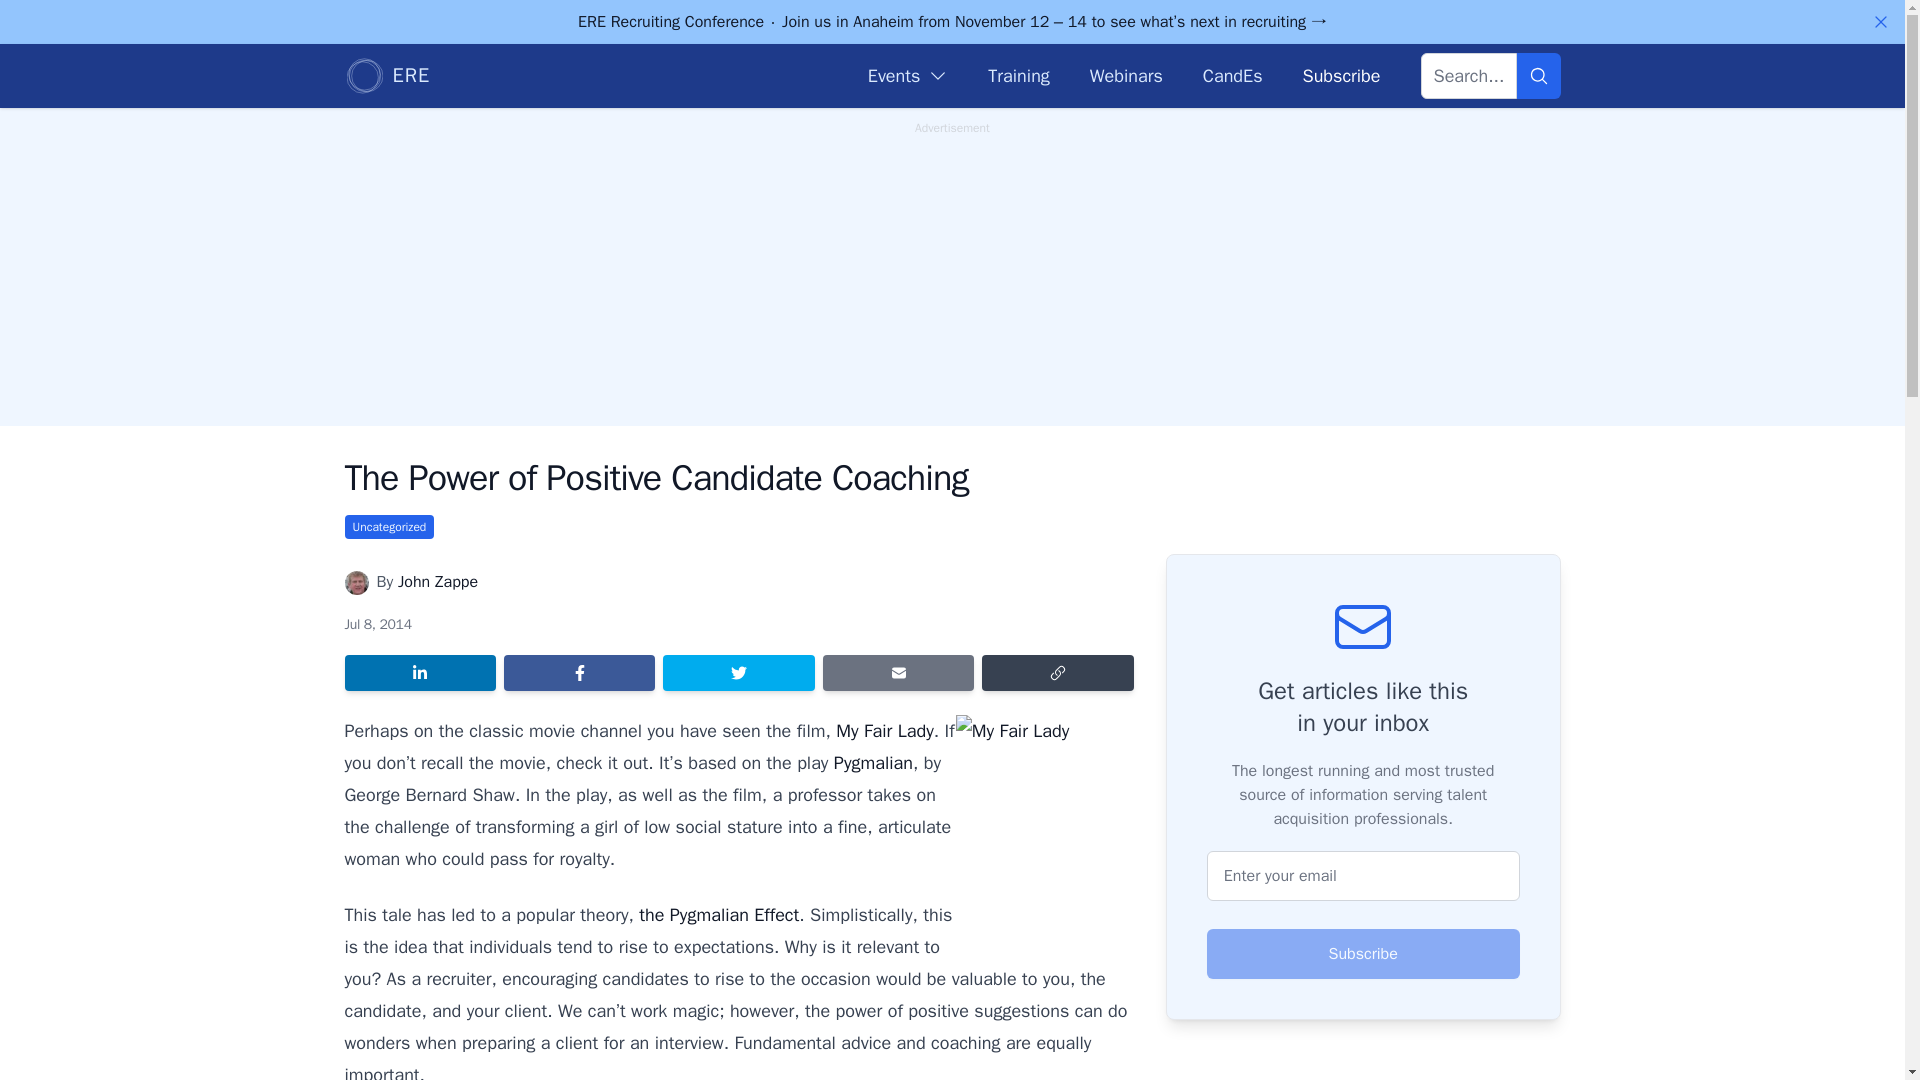 This screenshot has height=1080, width=1920. Describe the element at coordinates (908, 75) in the screenshot. I see `Events` at that location.